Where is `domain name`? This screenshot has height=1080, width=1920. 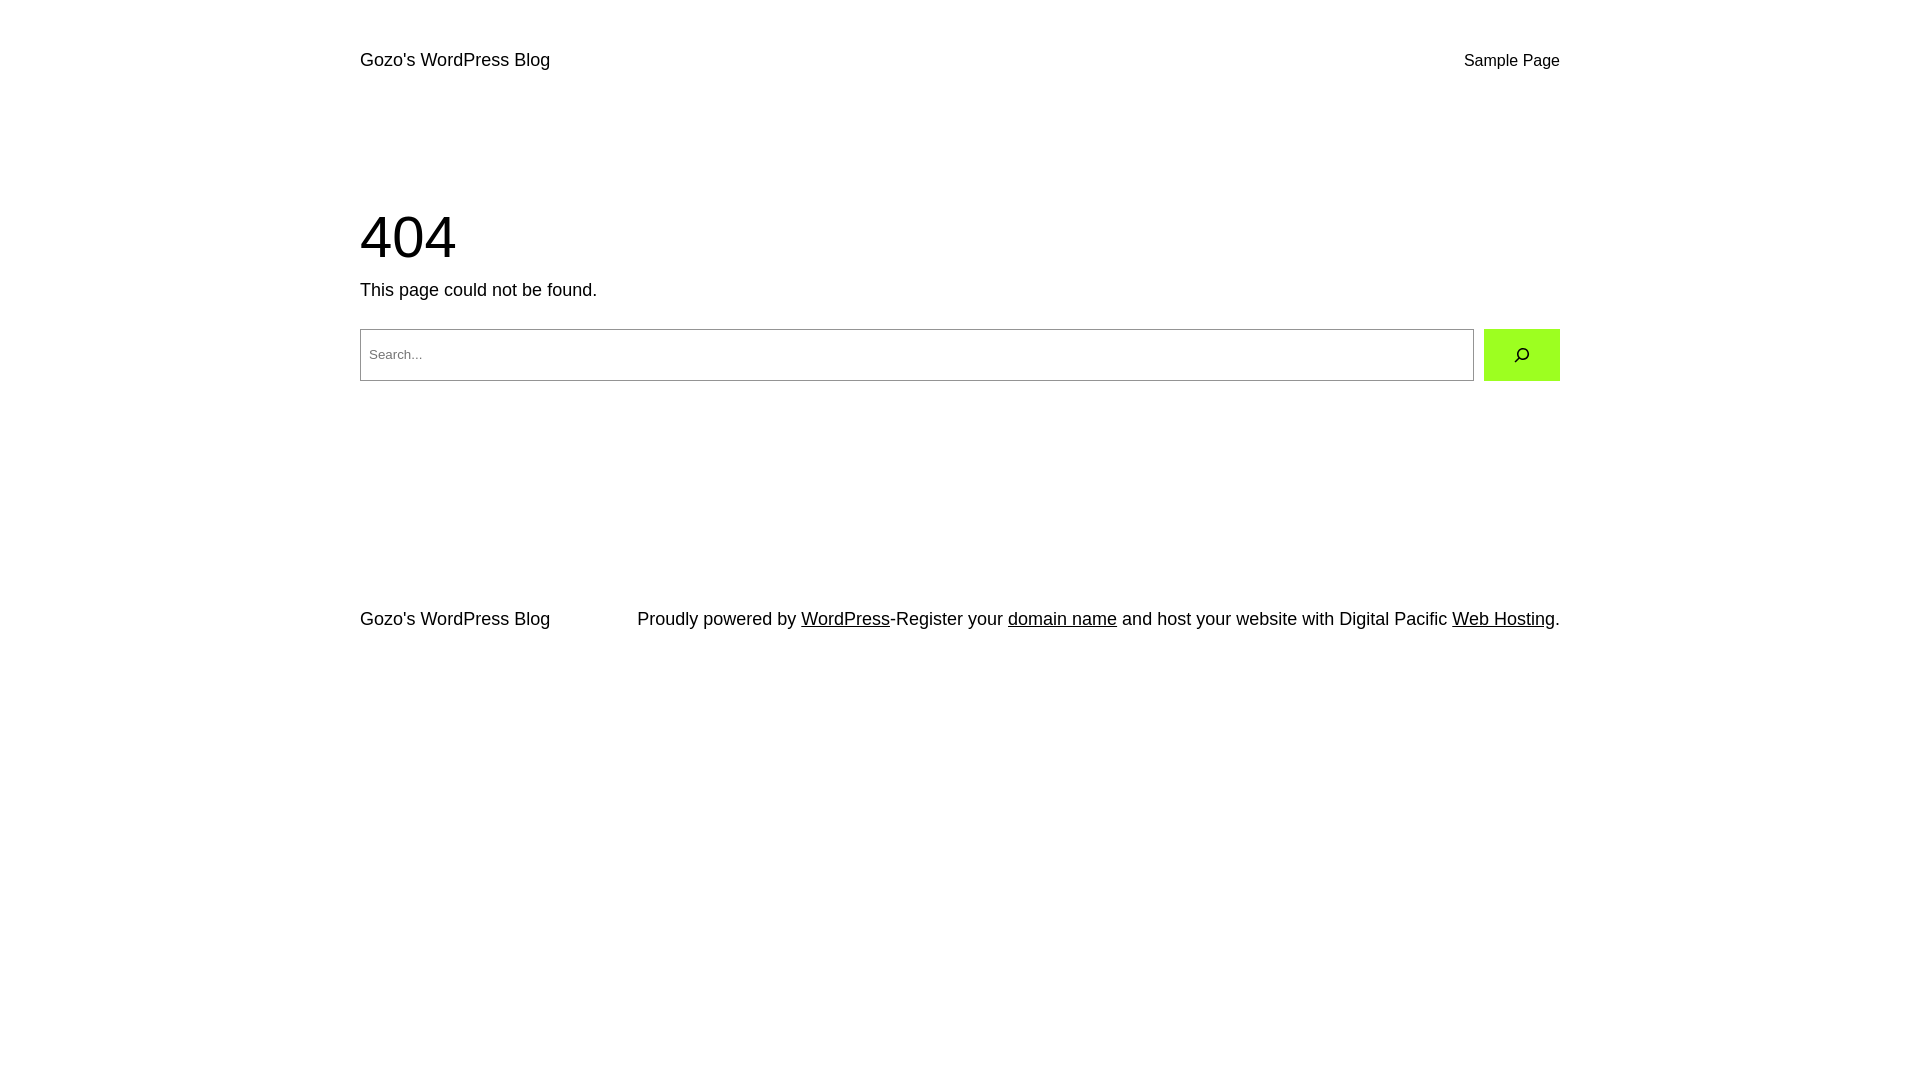 domain name is located at coordinates (1062, 619).